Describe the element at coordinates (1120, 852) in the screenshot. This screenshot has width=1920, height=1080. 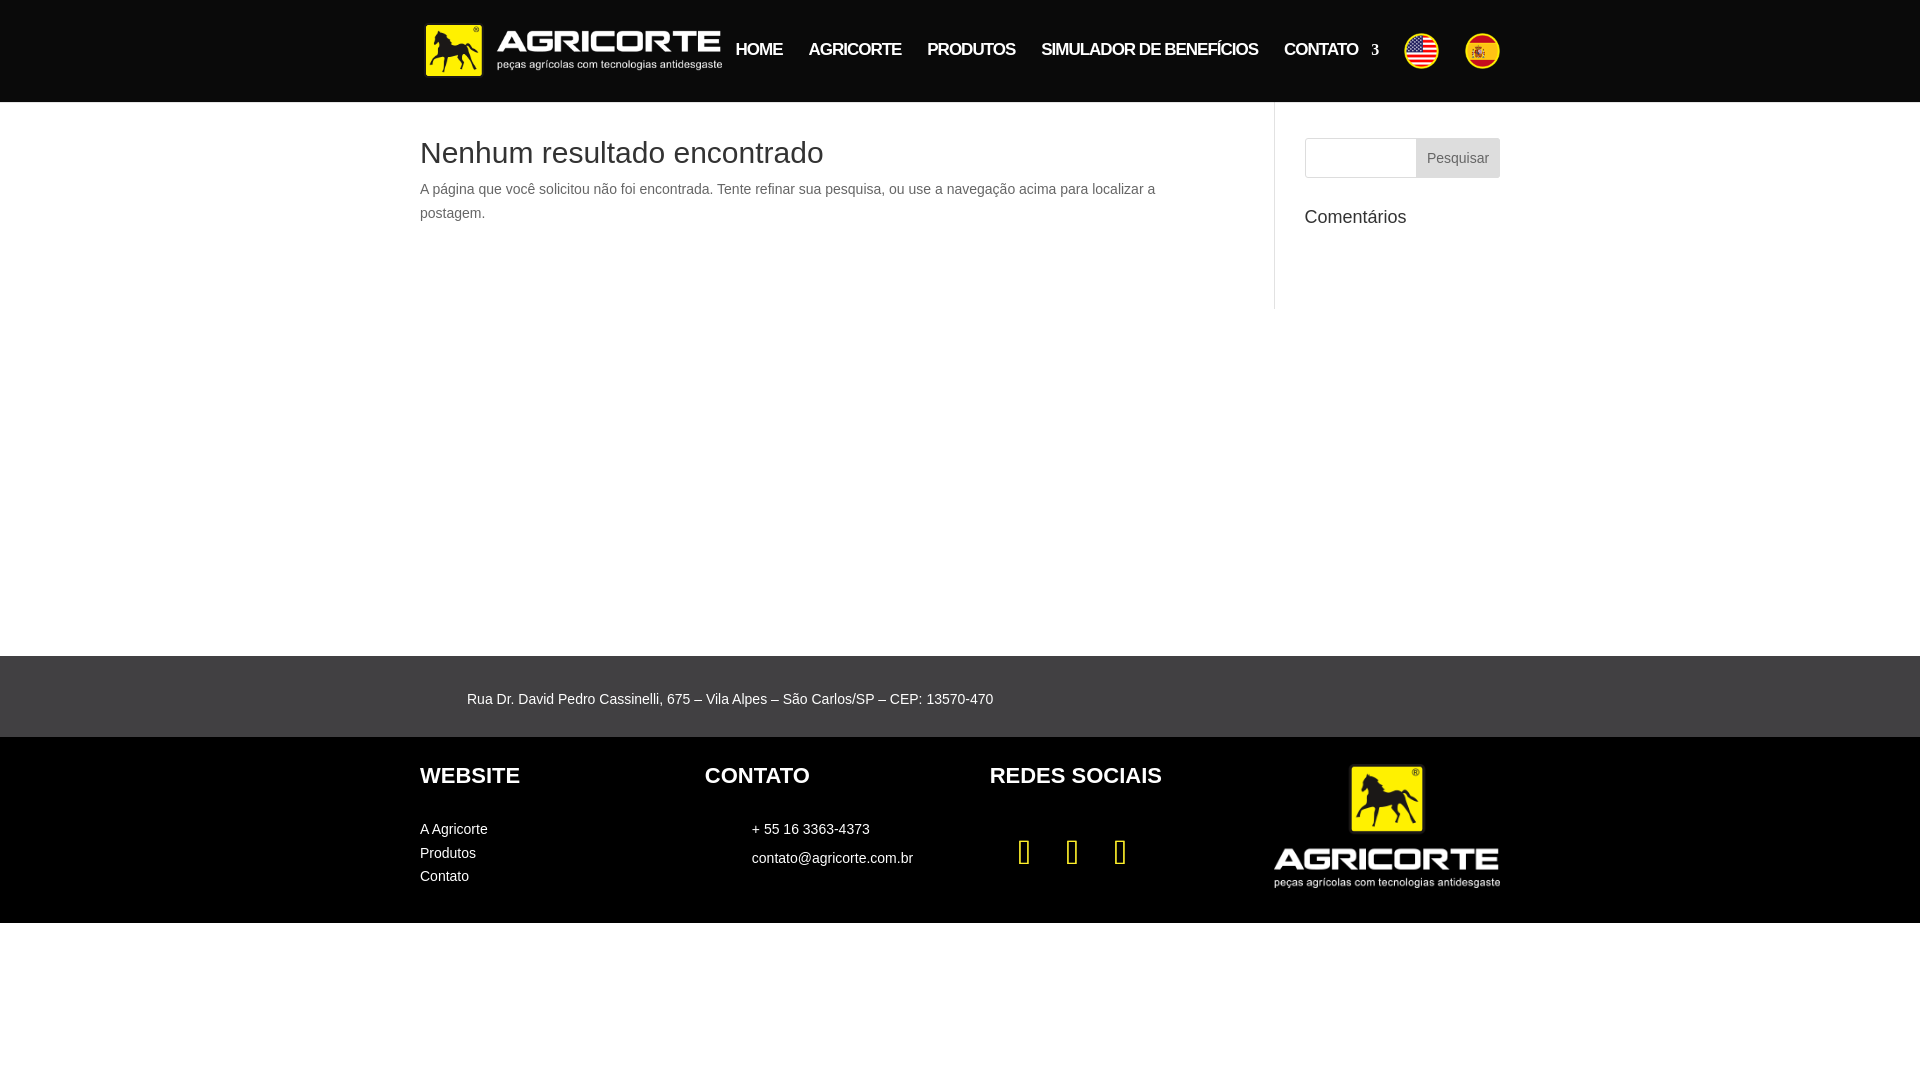
I see `Siga em LinkedIn` at that location.